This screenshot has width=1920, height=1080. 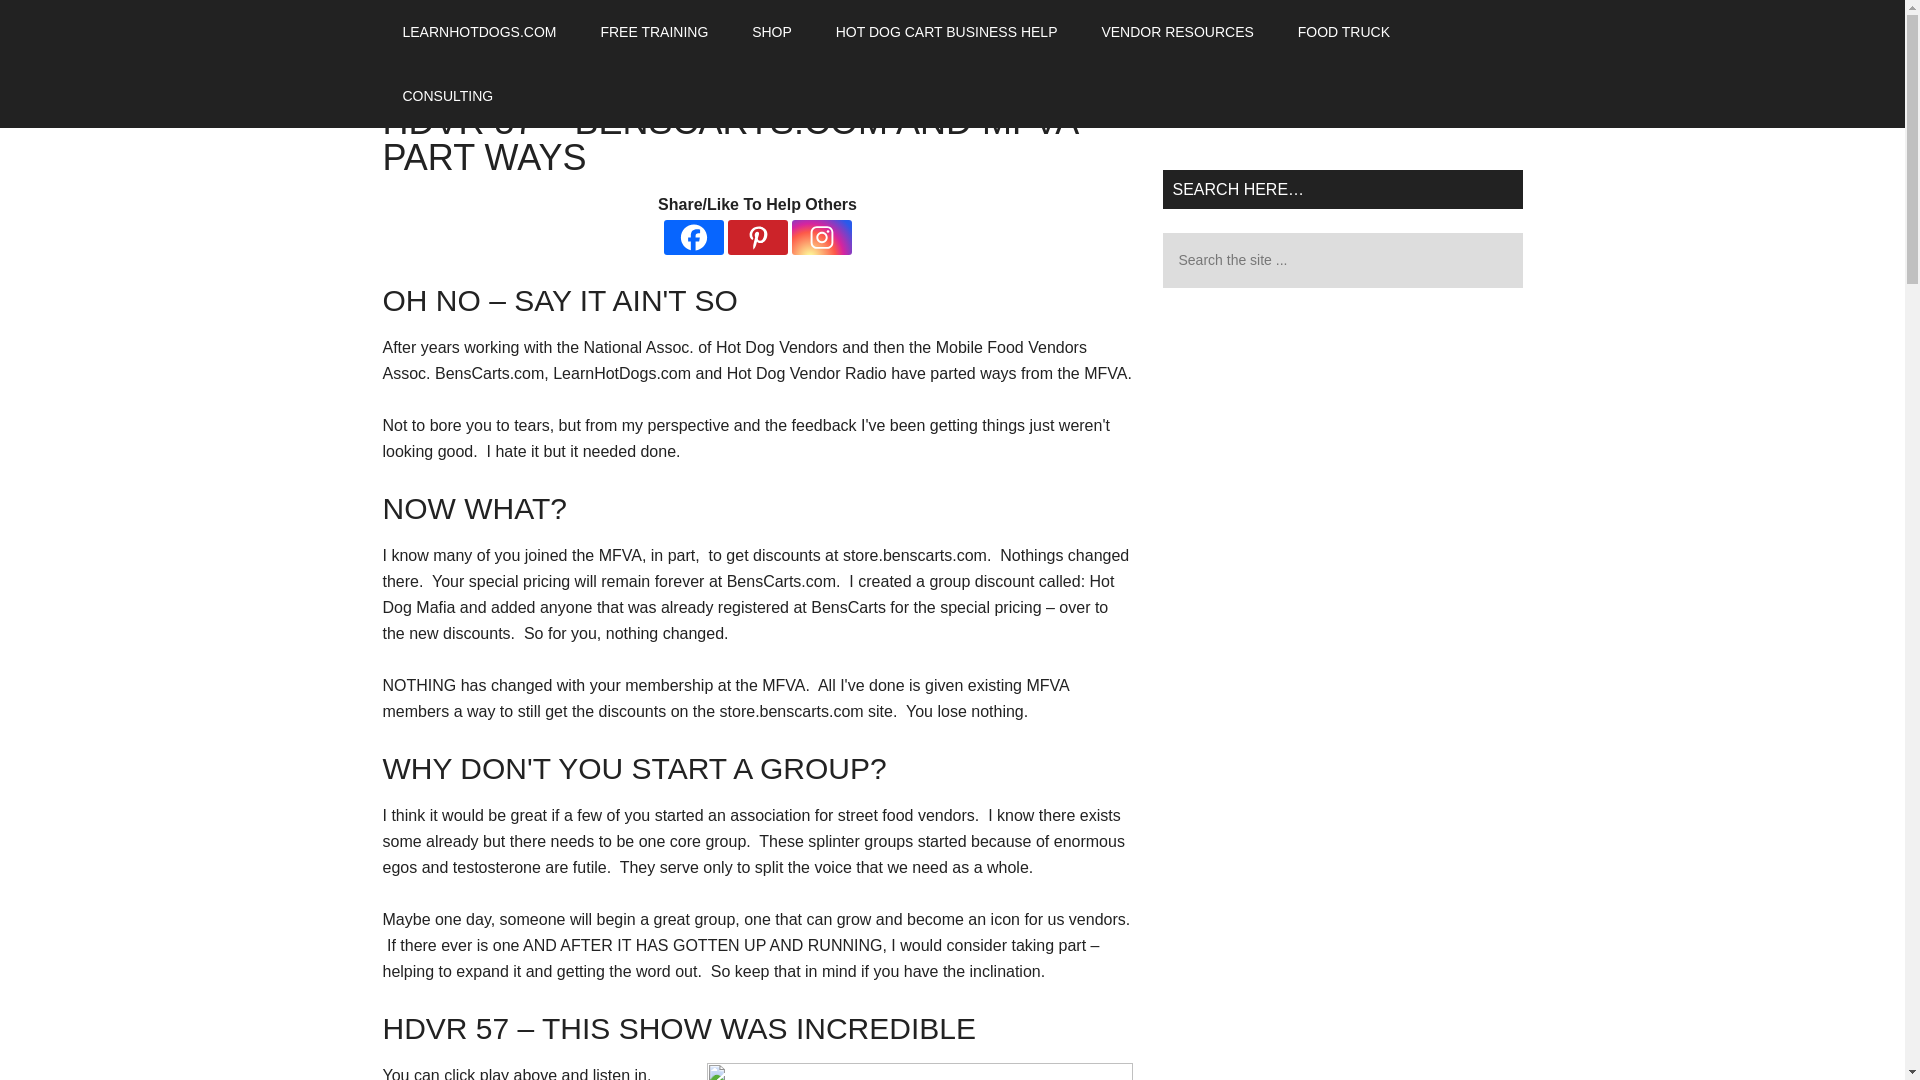 I want to click on CONSULTING, so click(x=447, y=96).